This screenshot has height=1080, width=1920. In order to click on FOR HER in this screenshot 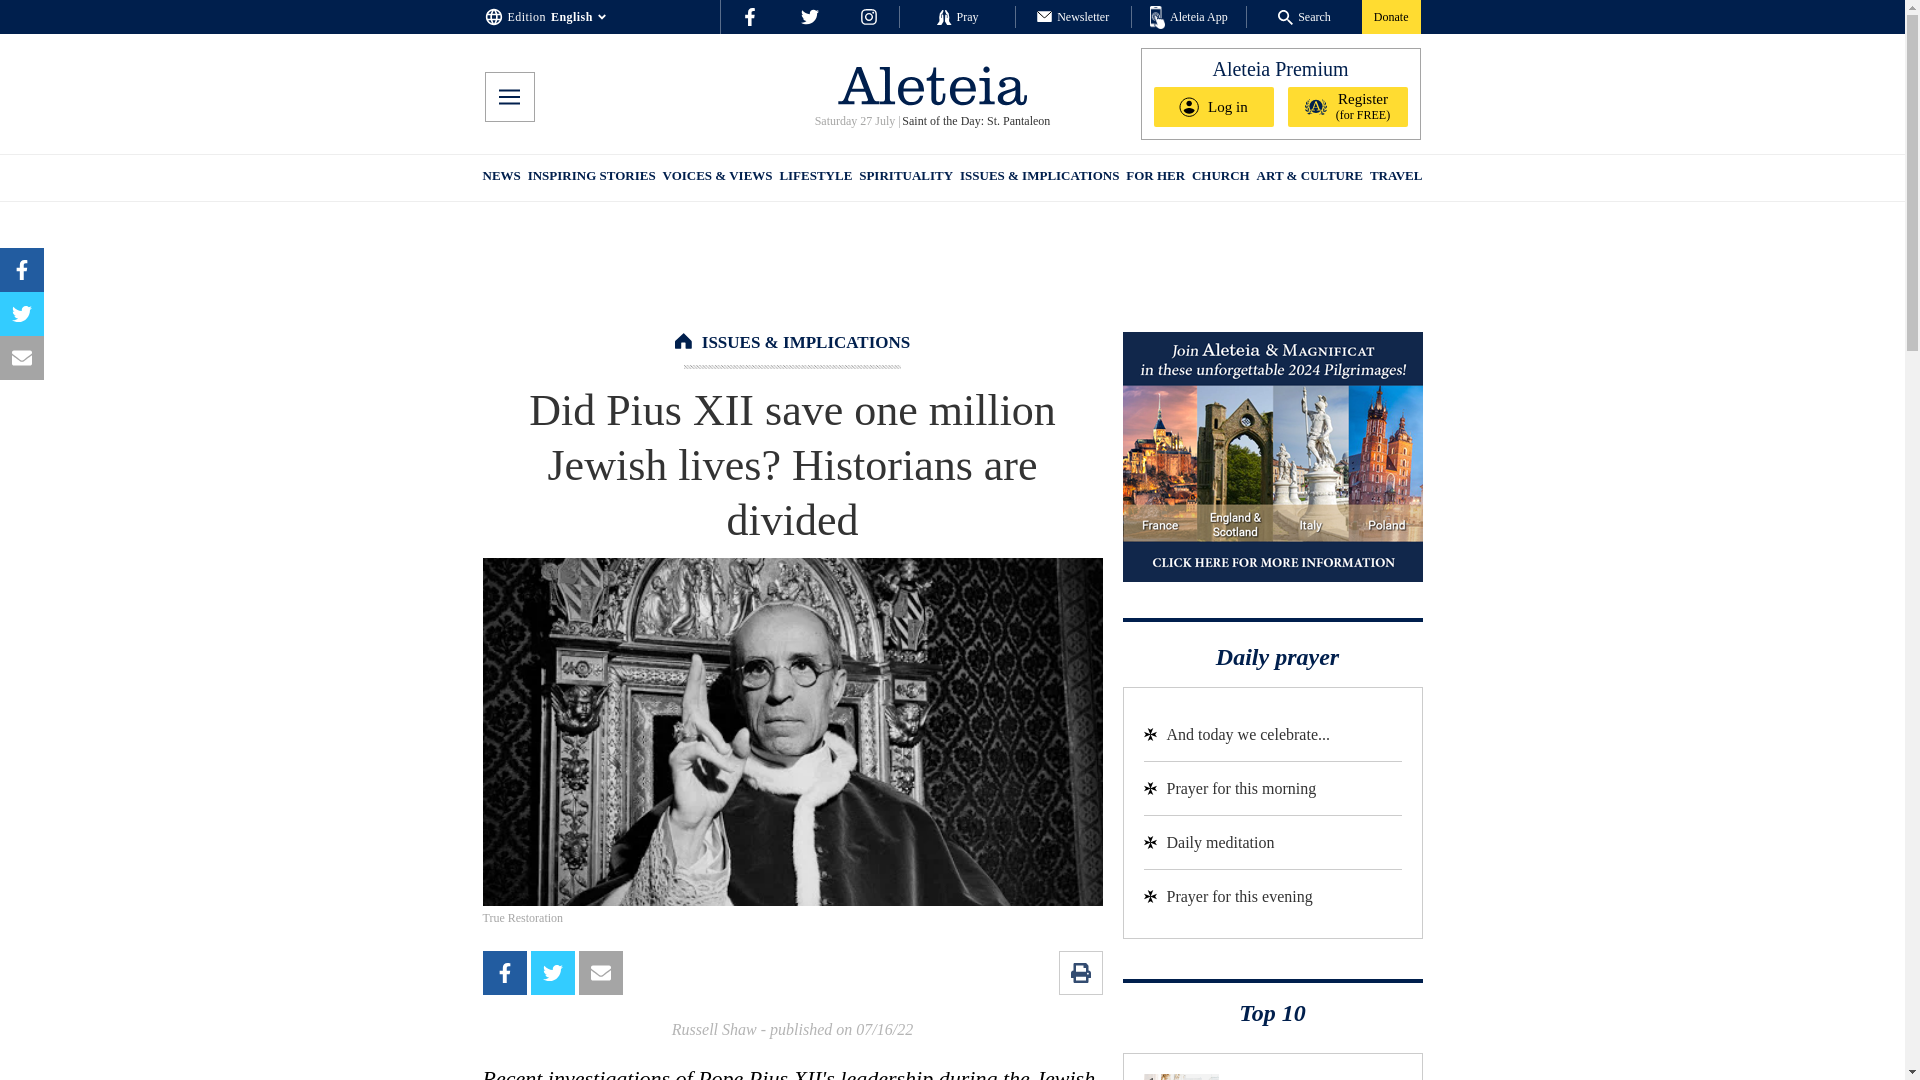, I will do `click(1154, 178)`.